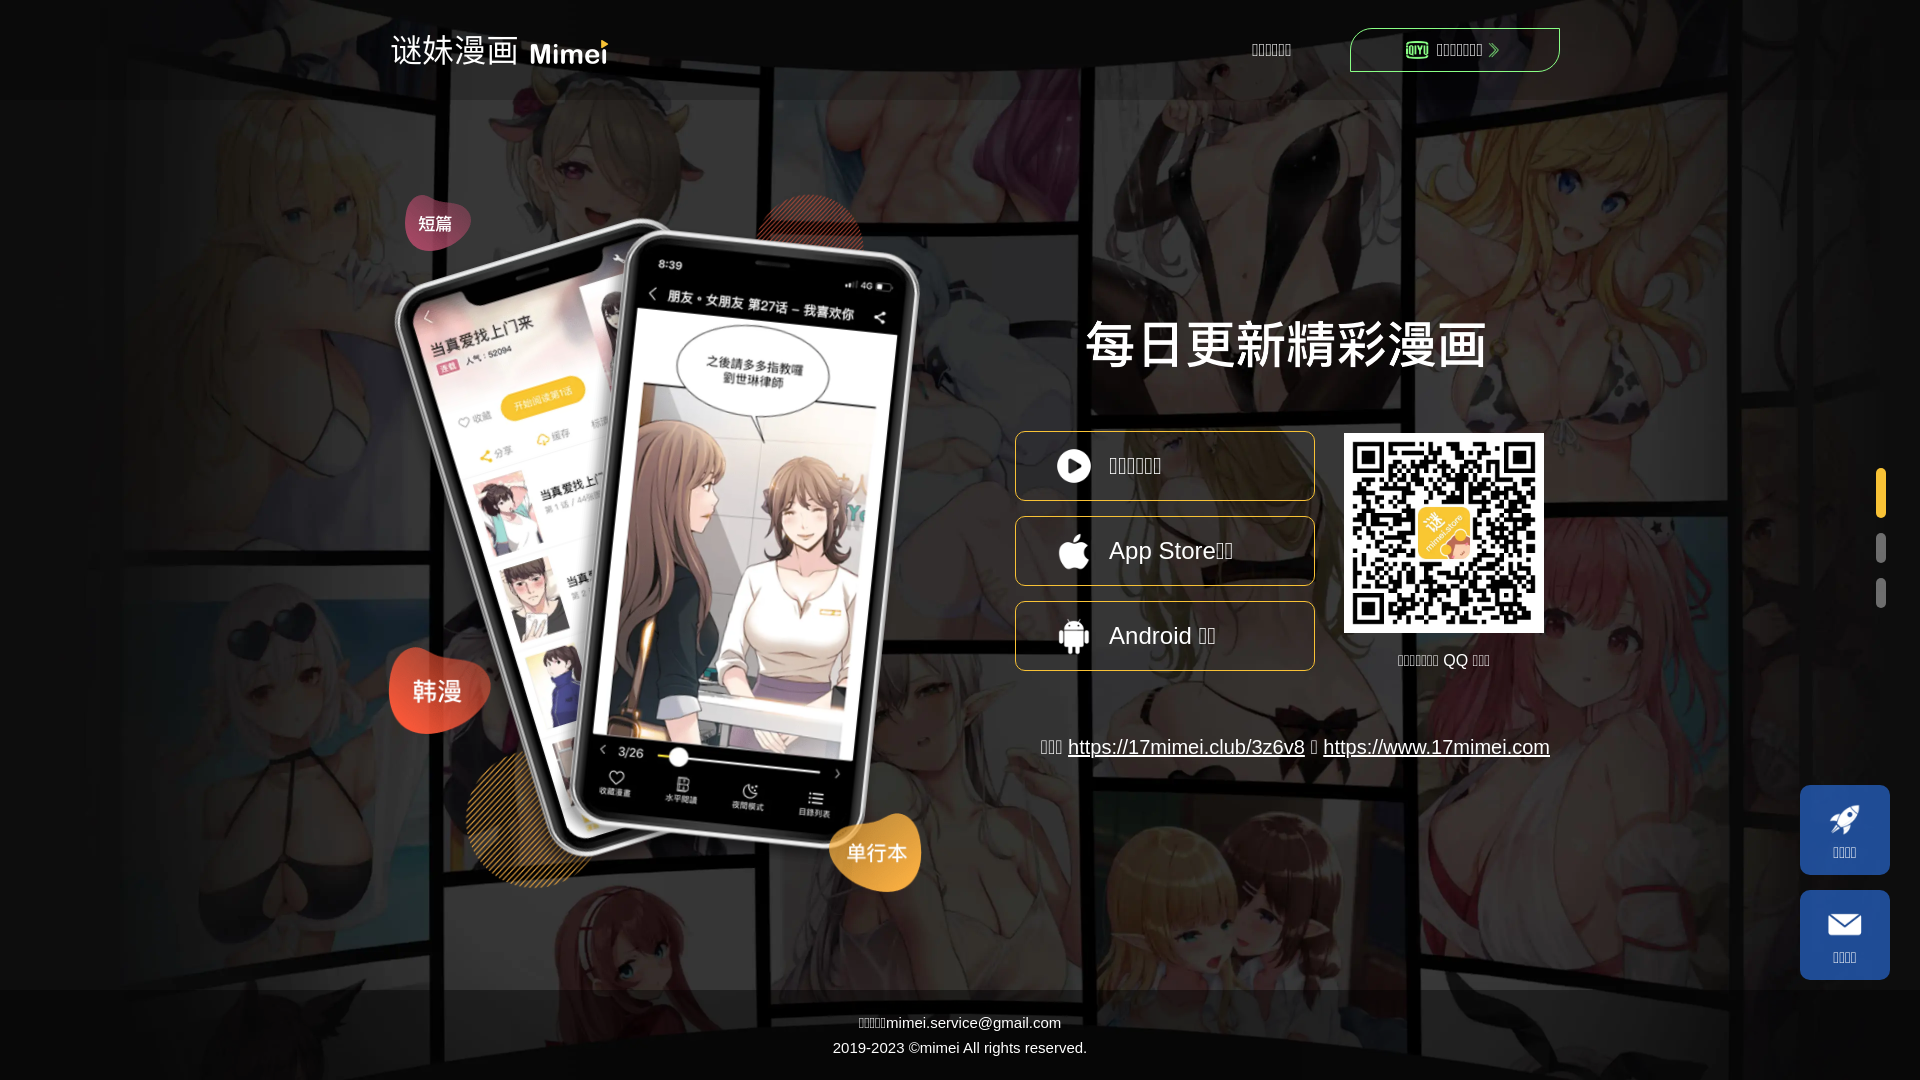 The height and width of the screenshot is (1080, 1920). Describe the element at coordinates (974, 1022) in the screenshot. I see `mimei.service@gmail.com` at that location.